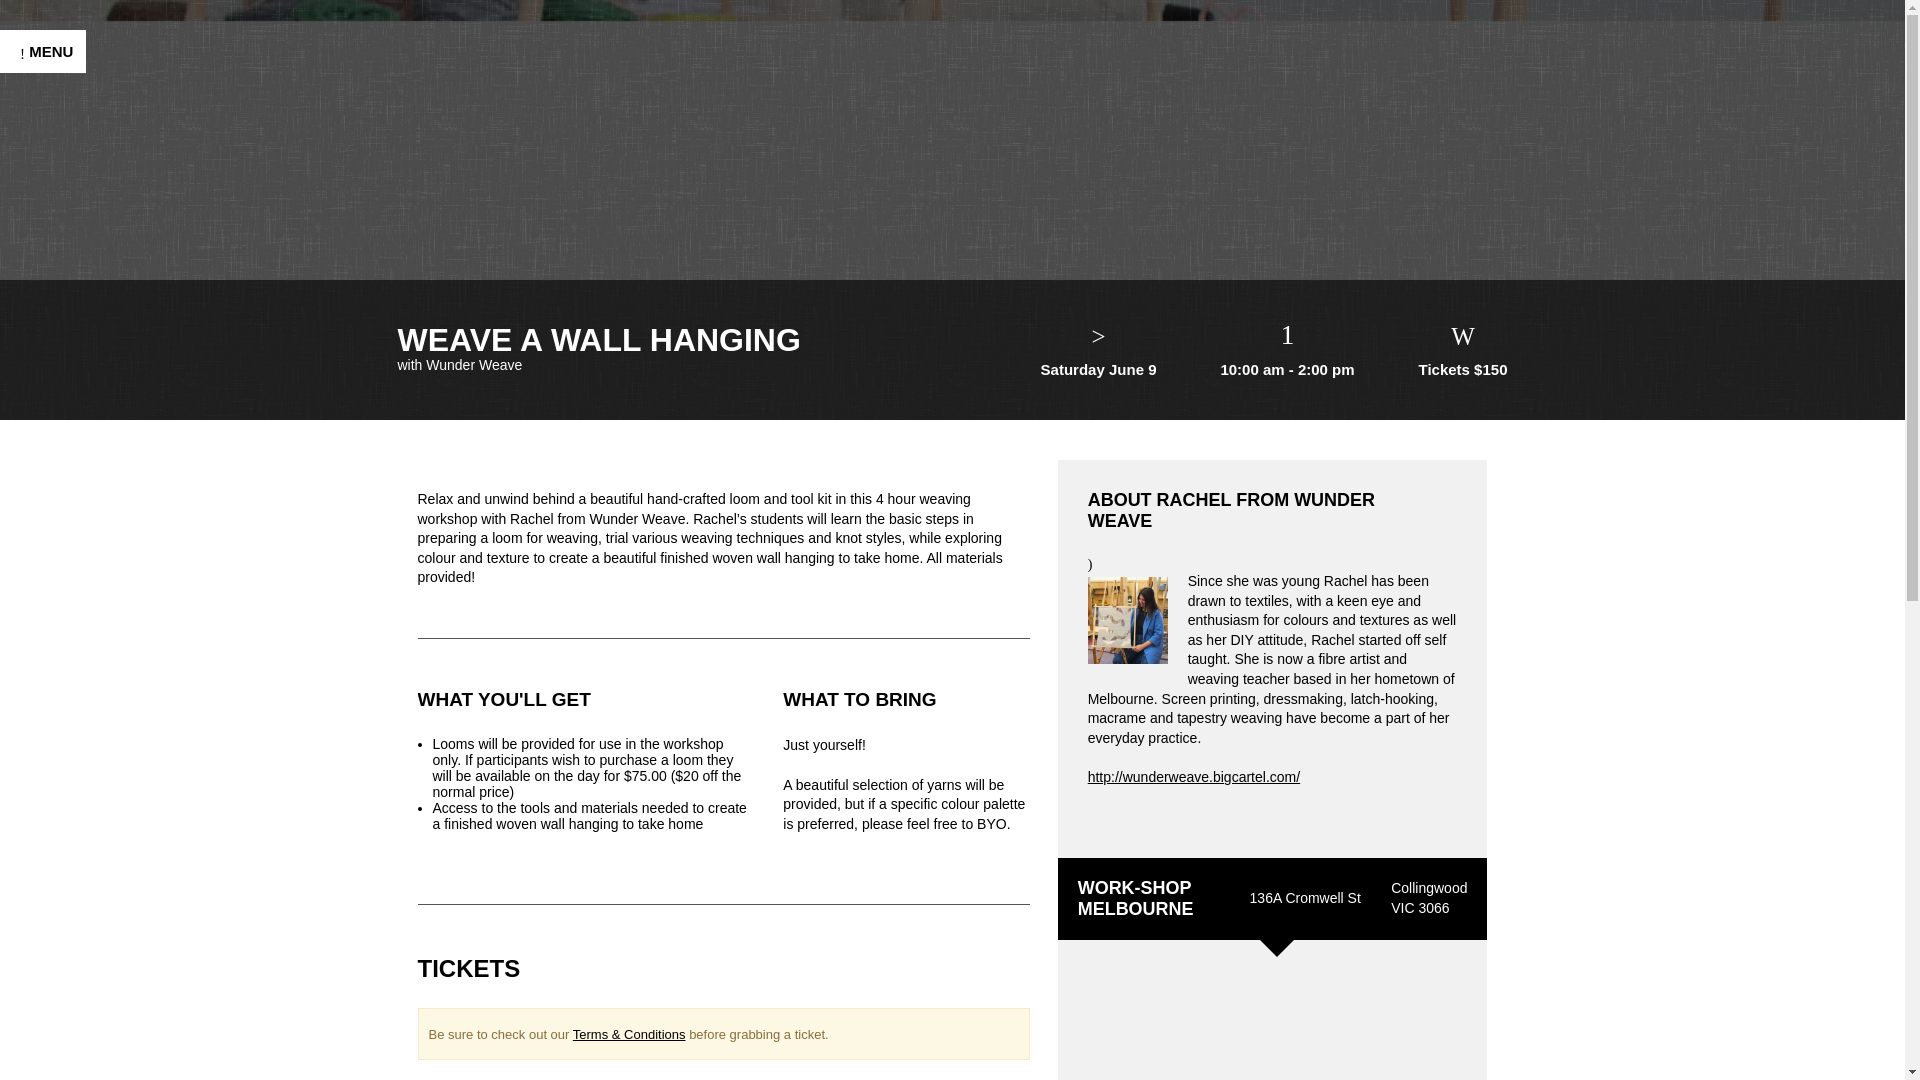  What do you see at coordinates (84, 704) in the screenshot?
I see `HOW WE ROLL` at bounding box center [84, 704].